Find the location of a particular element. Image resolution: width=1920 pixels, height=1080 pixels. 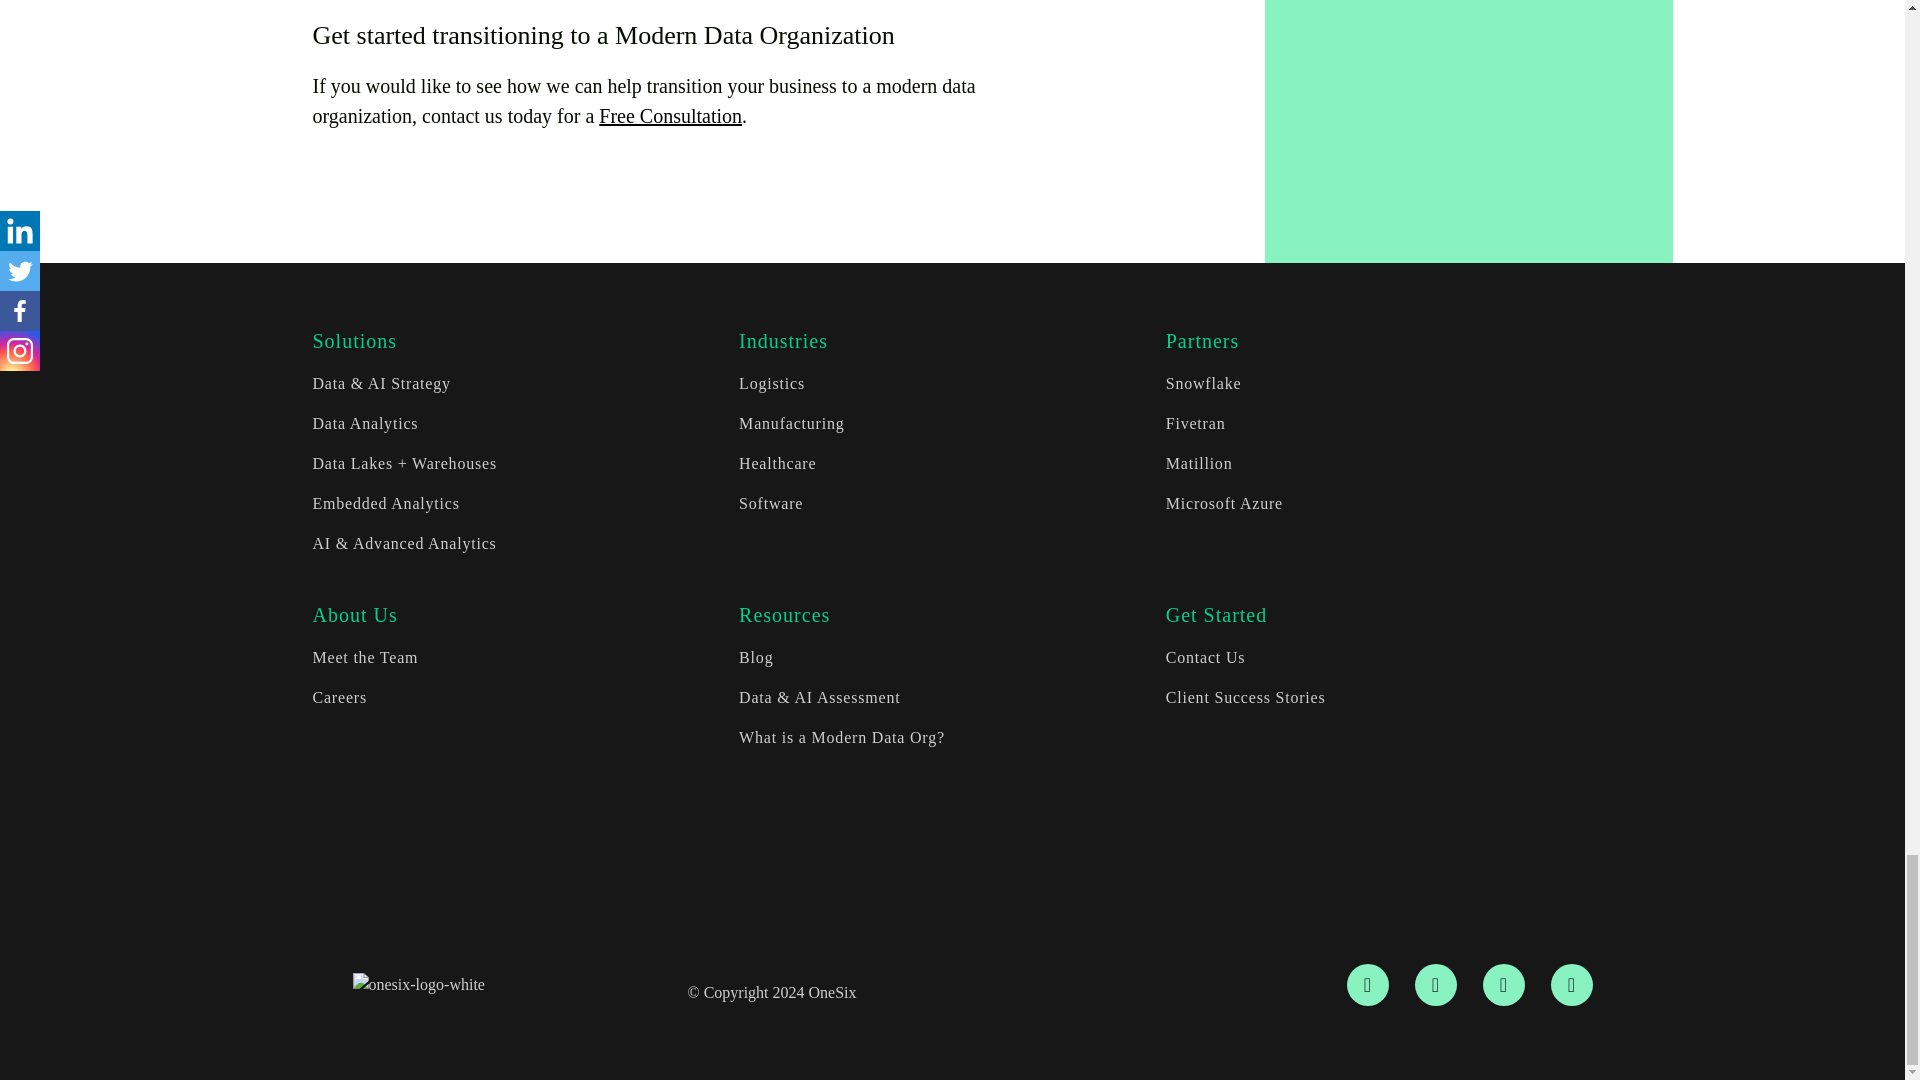

Data Analytics is located at coordinates (364, 423).